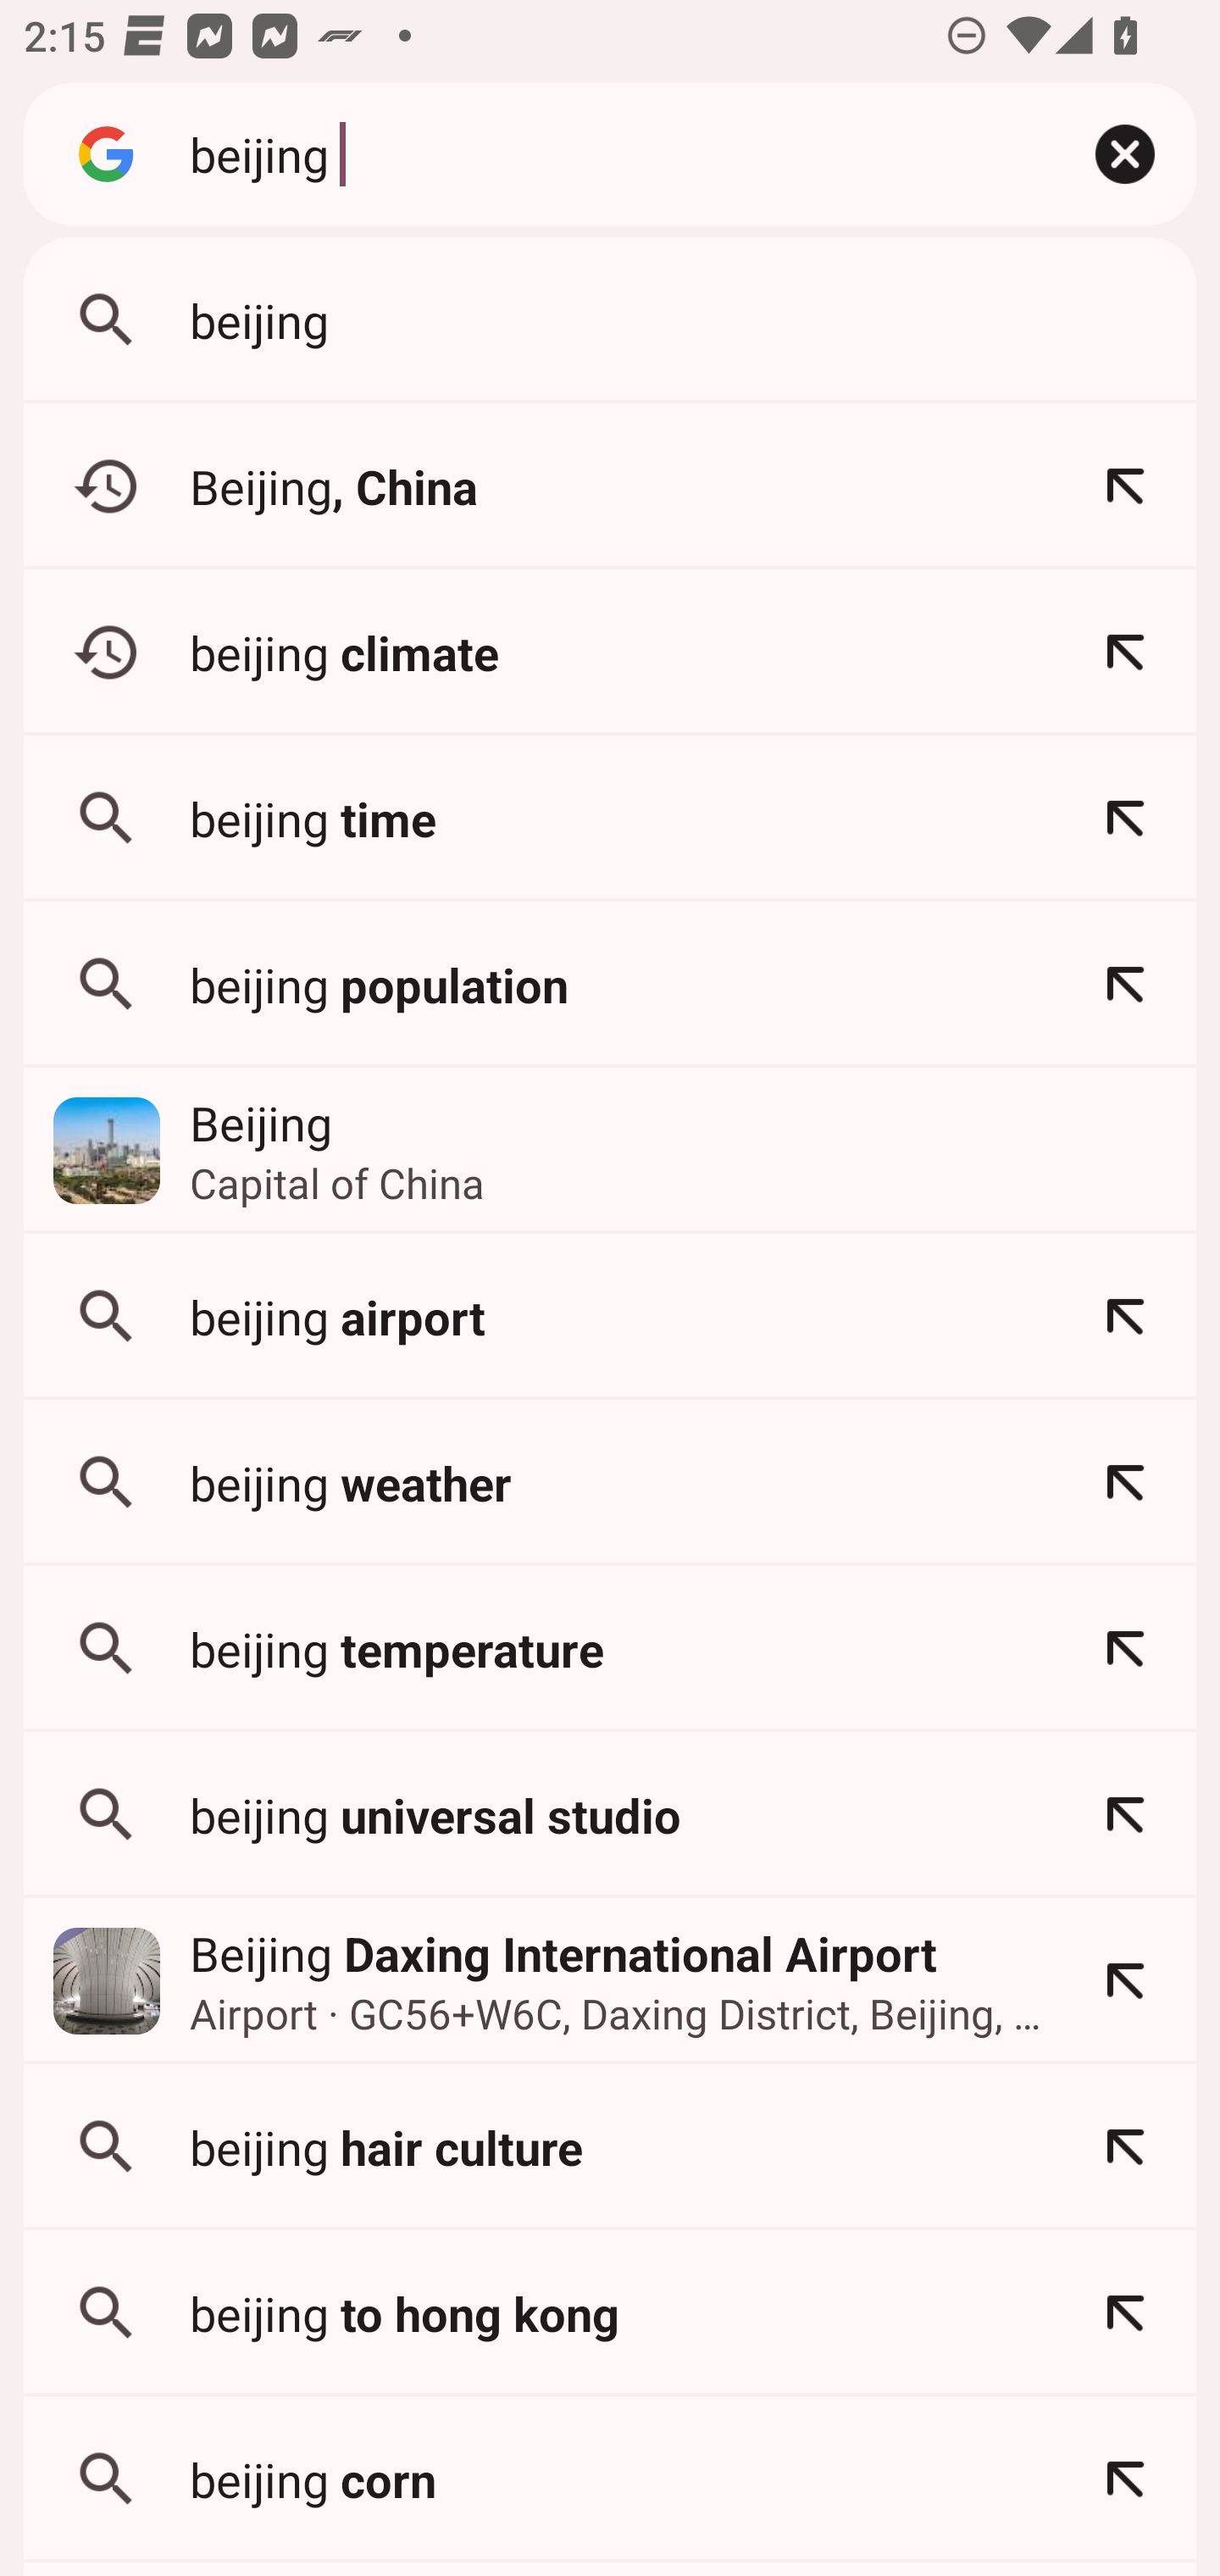  Describe the element at coordinates (1125, 1482) in the screenshot. I see `Refine: beijing weather` at that location.